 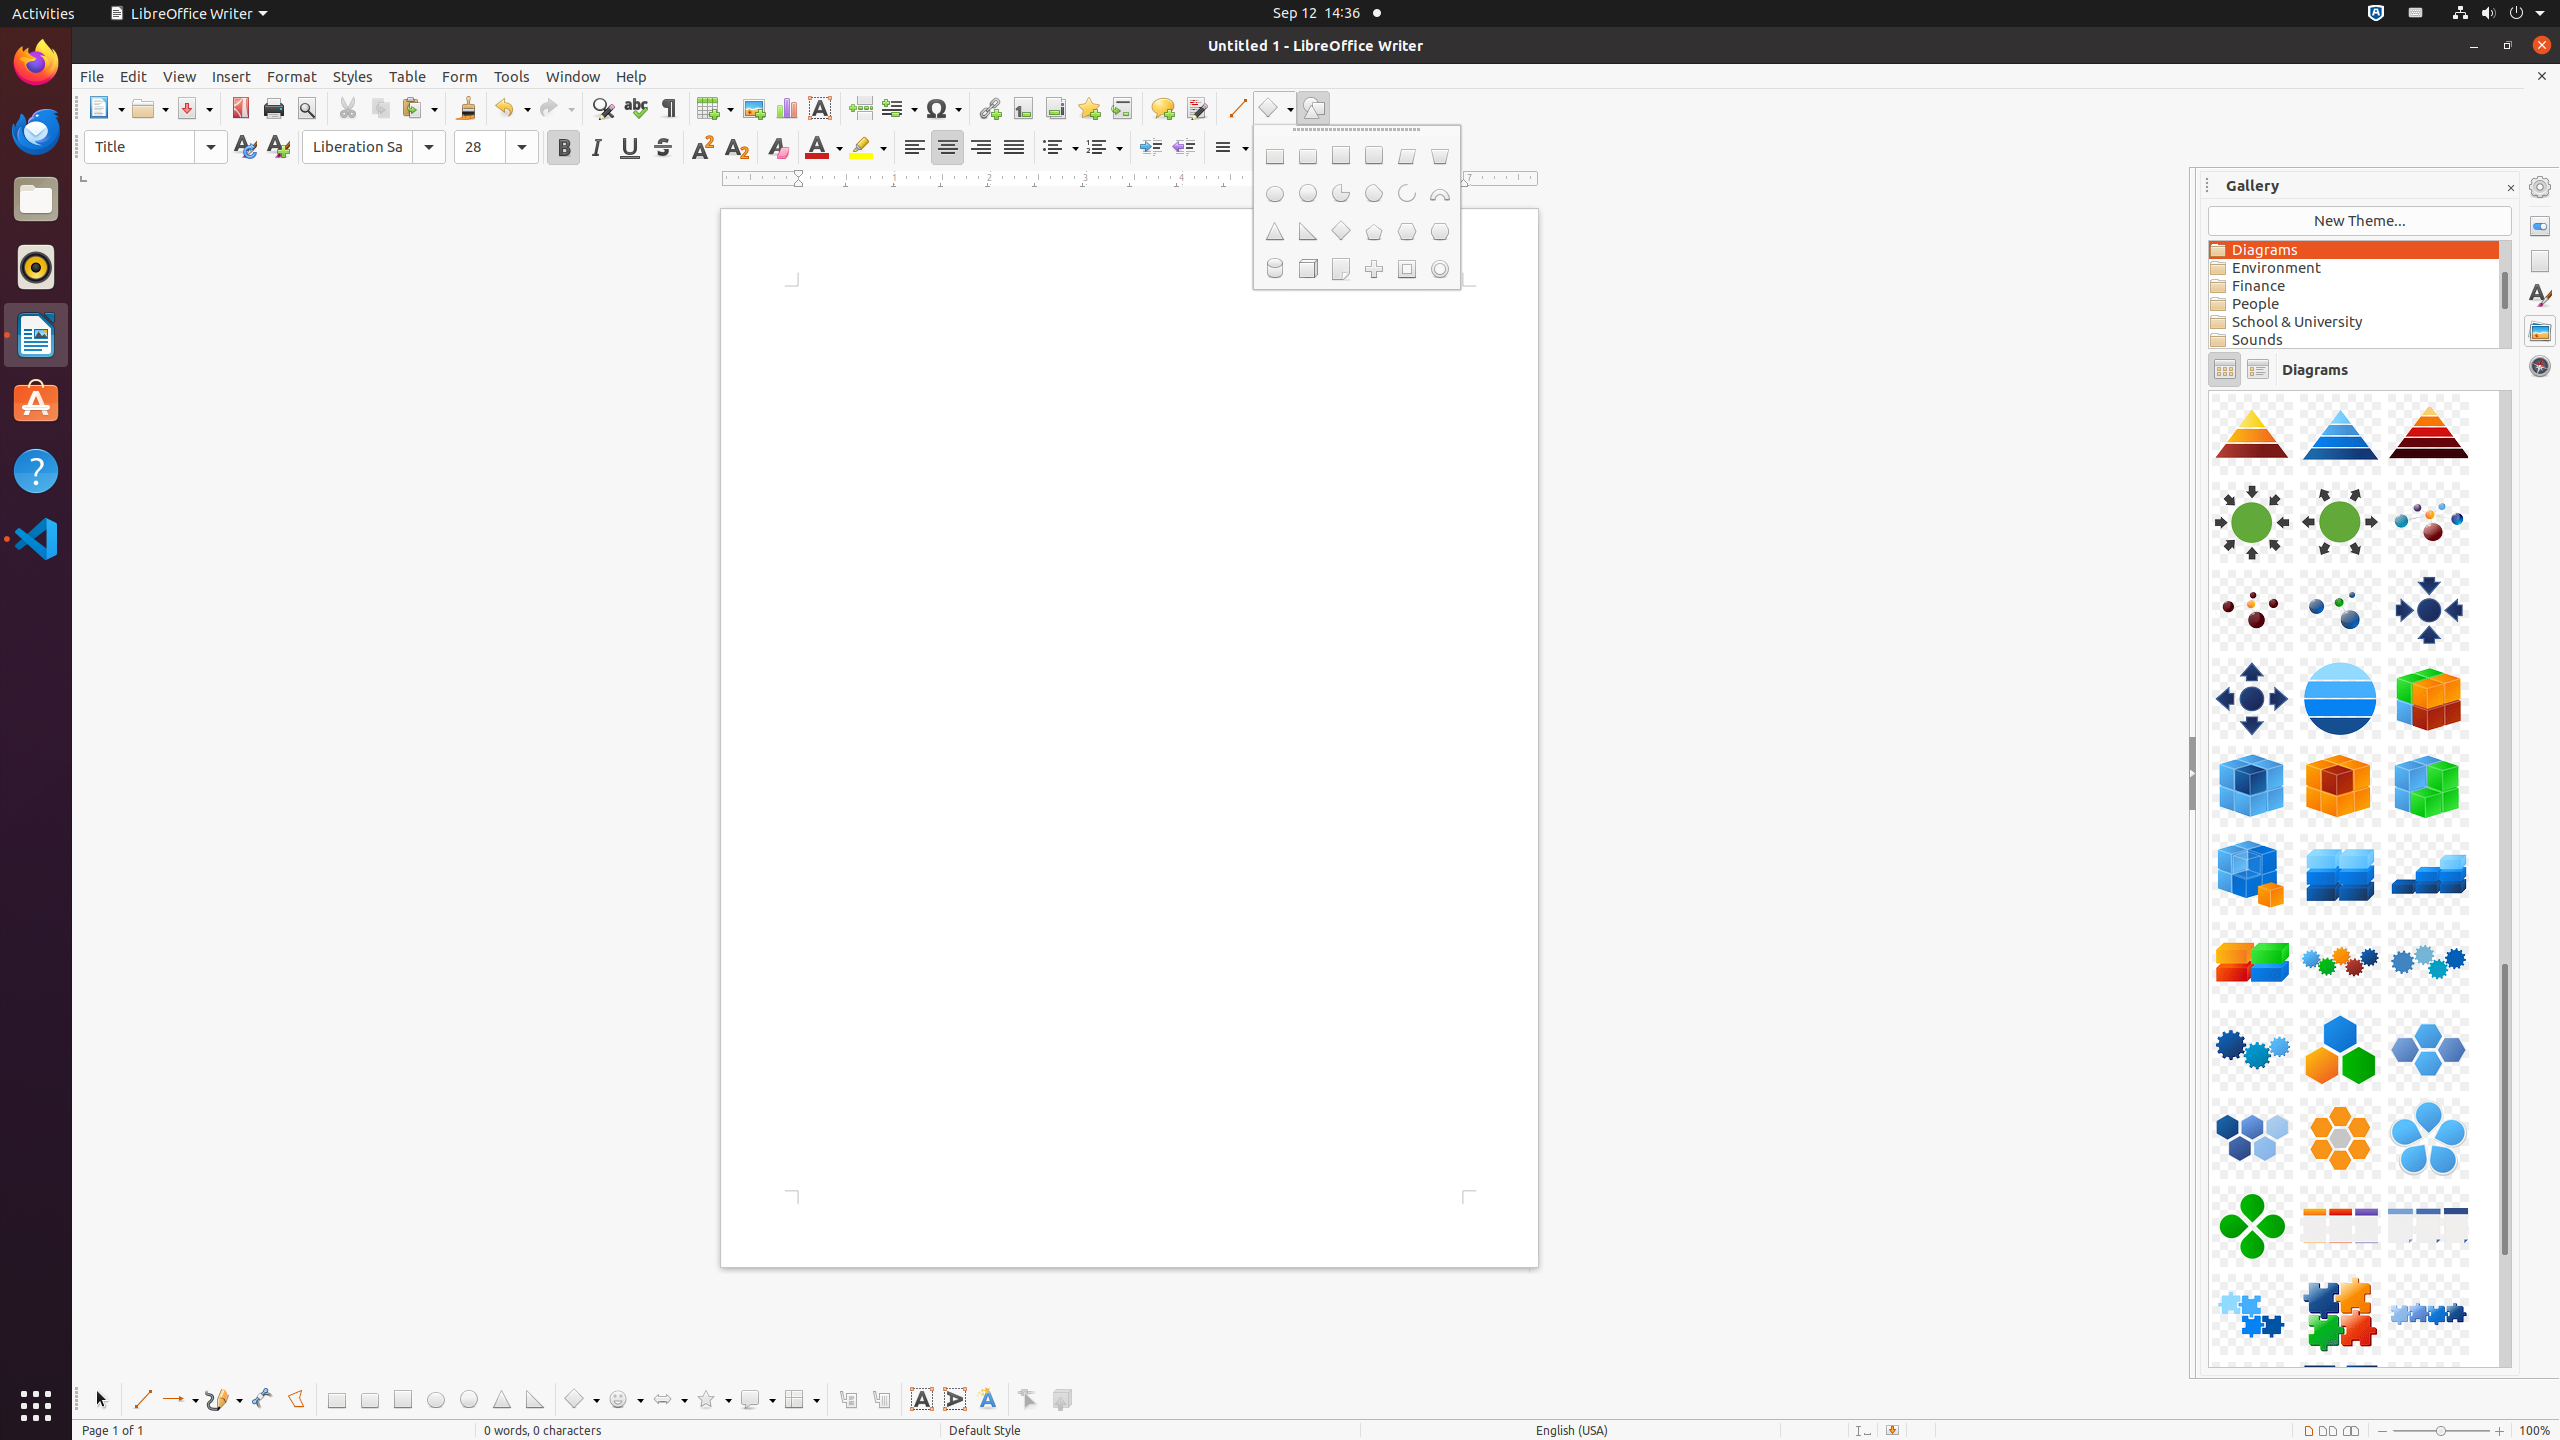 I want to click on Right, so click(x=980, y=148).